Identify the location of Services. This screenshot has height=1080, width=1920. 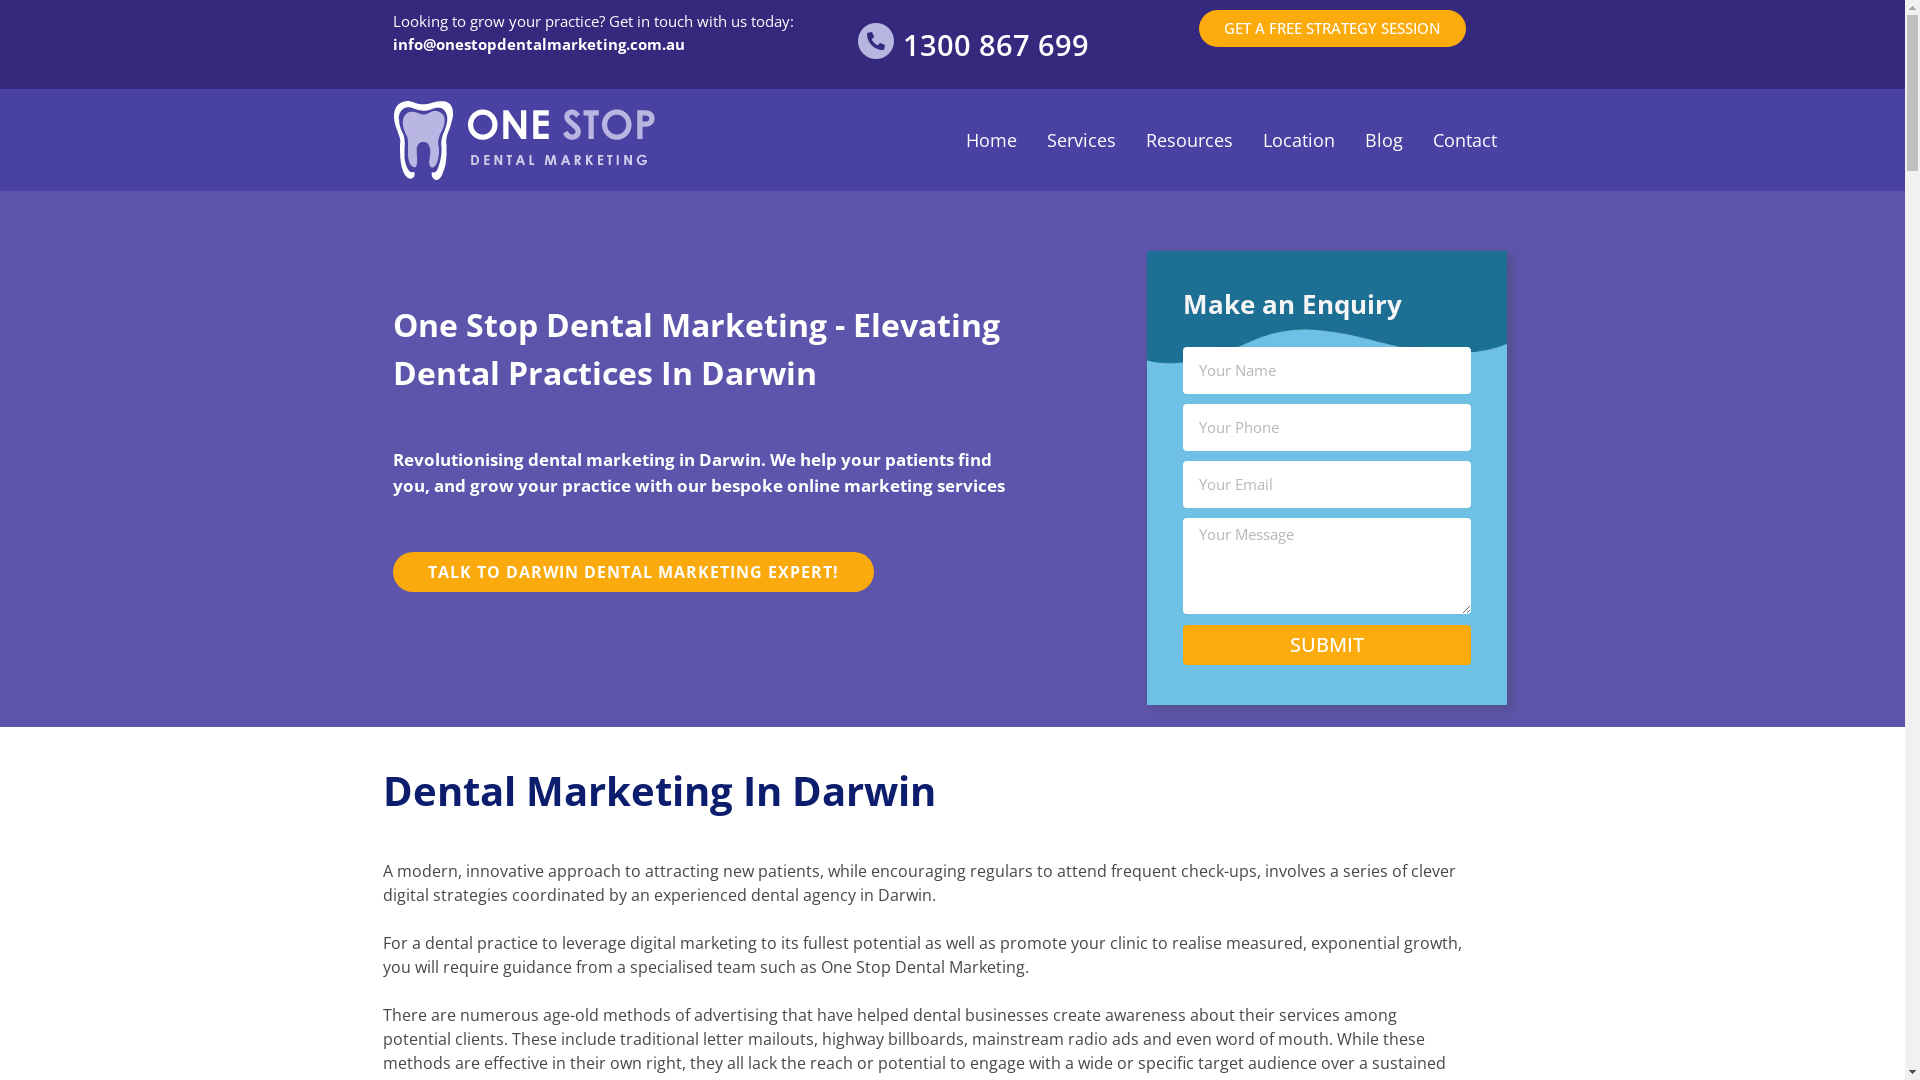
(1082, 140).